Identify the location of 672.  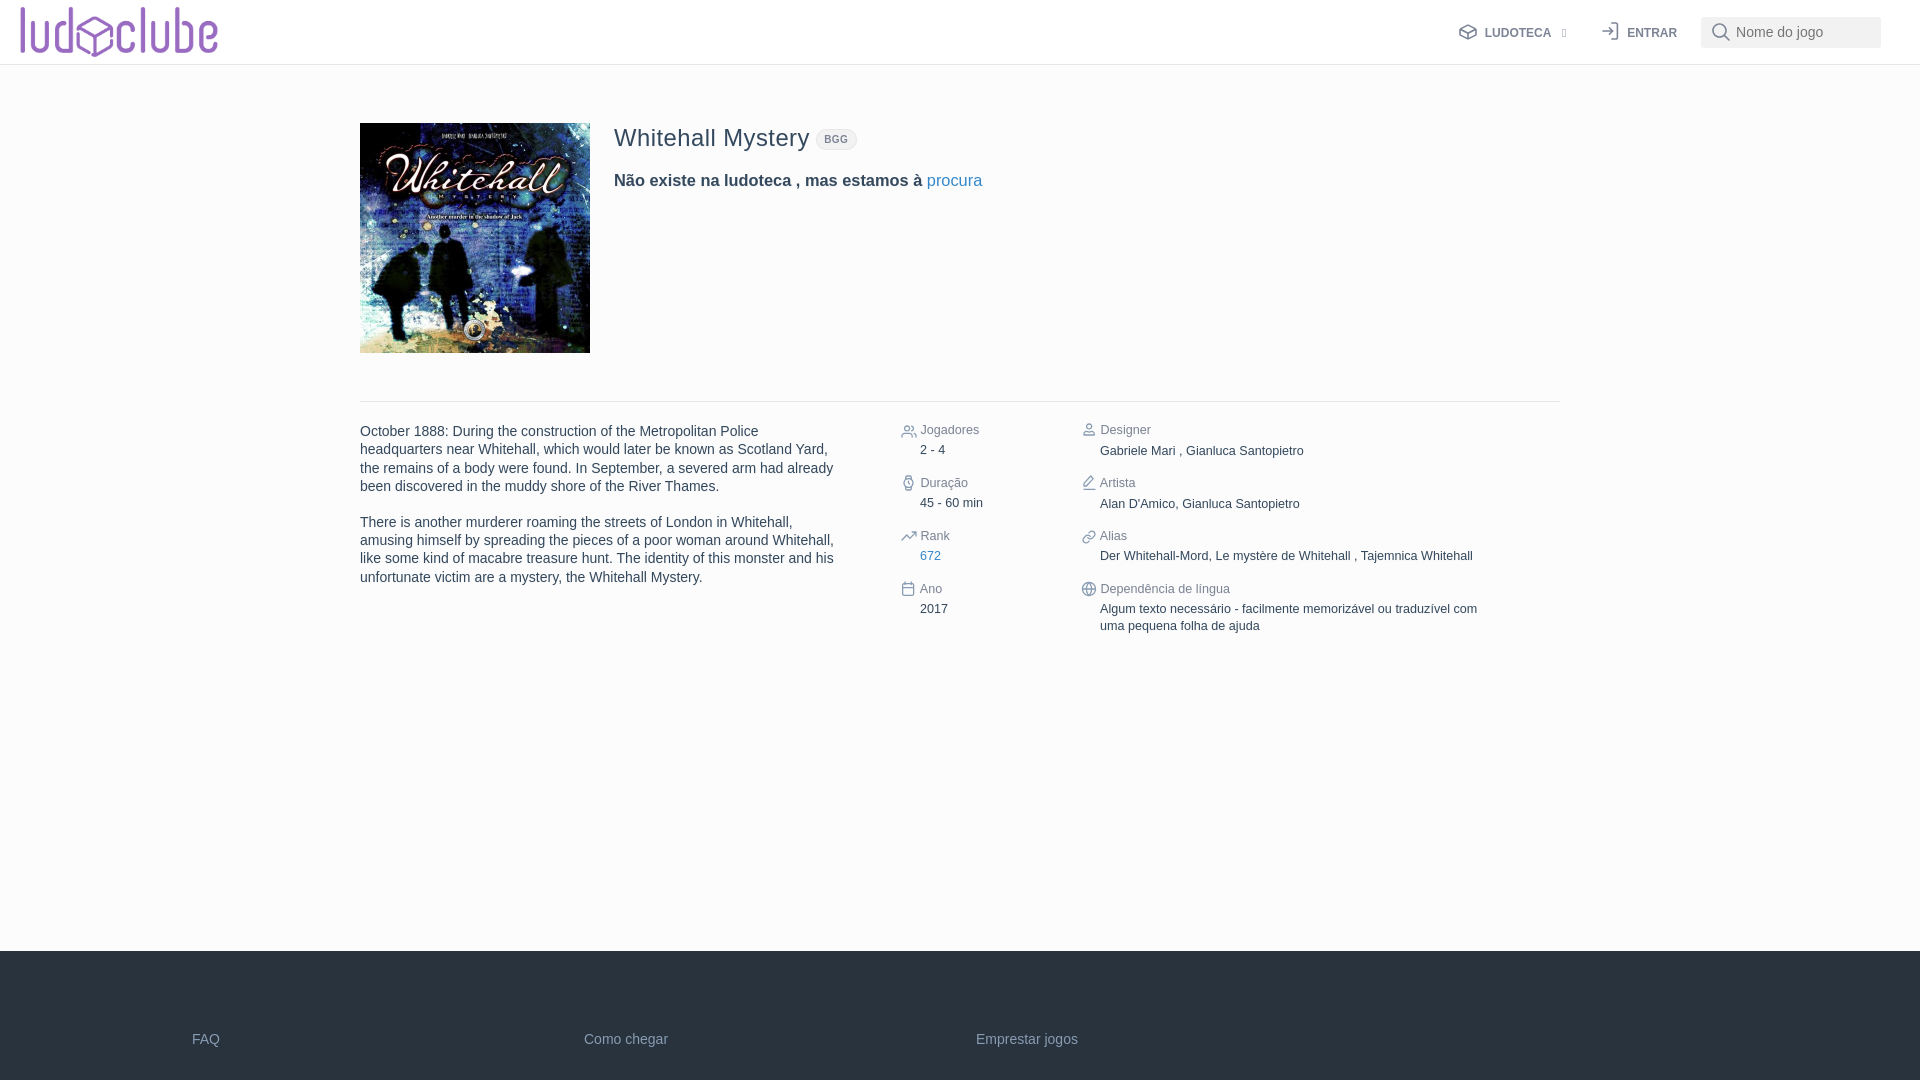
(930, 555).